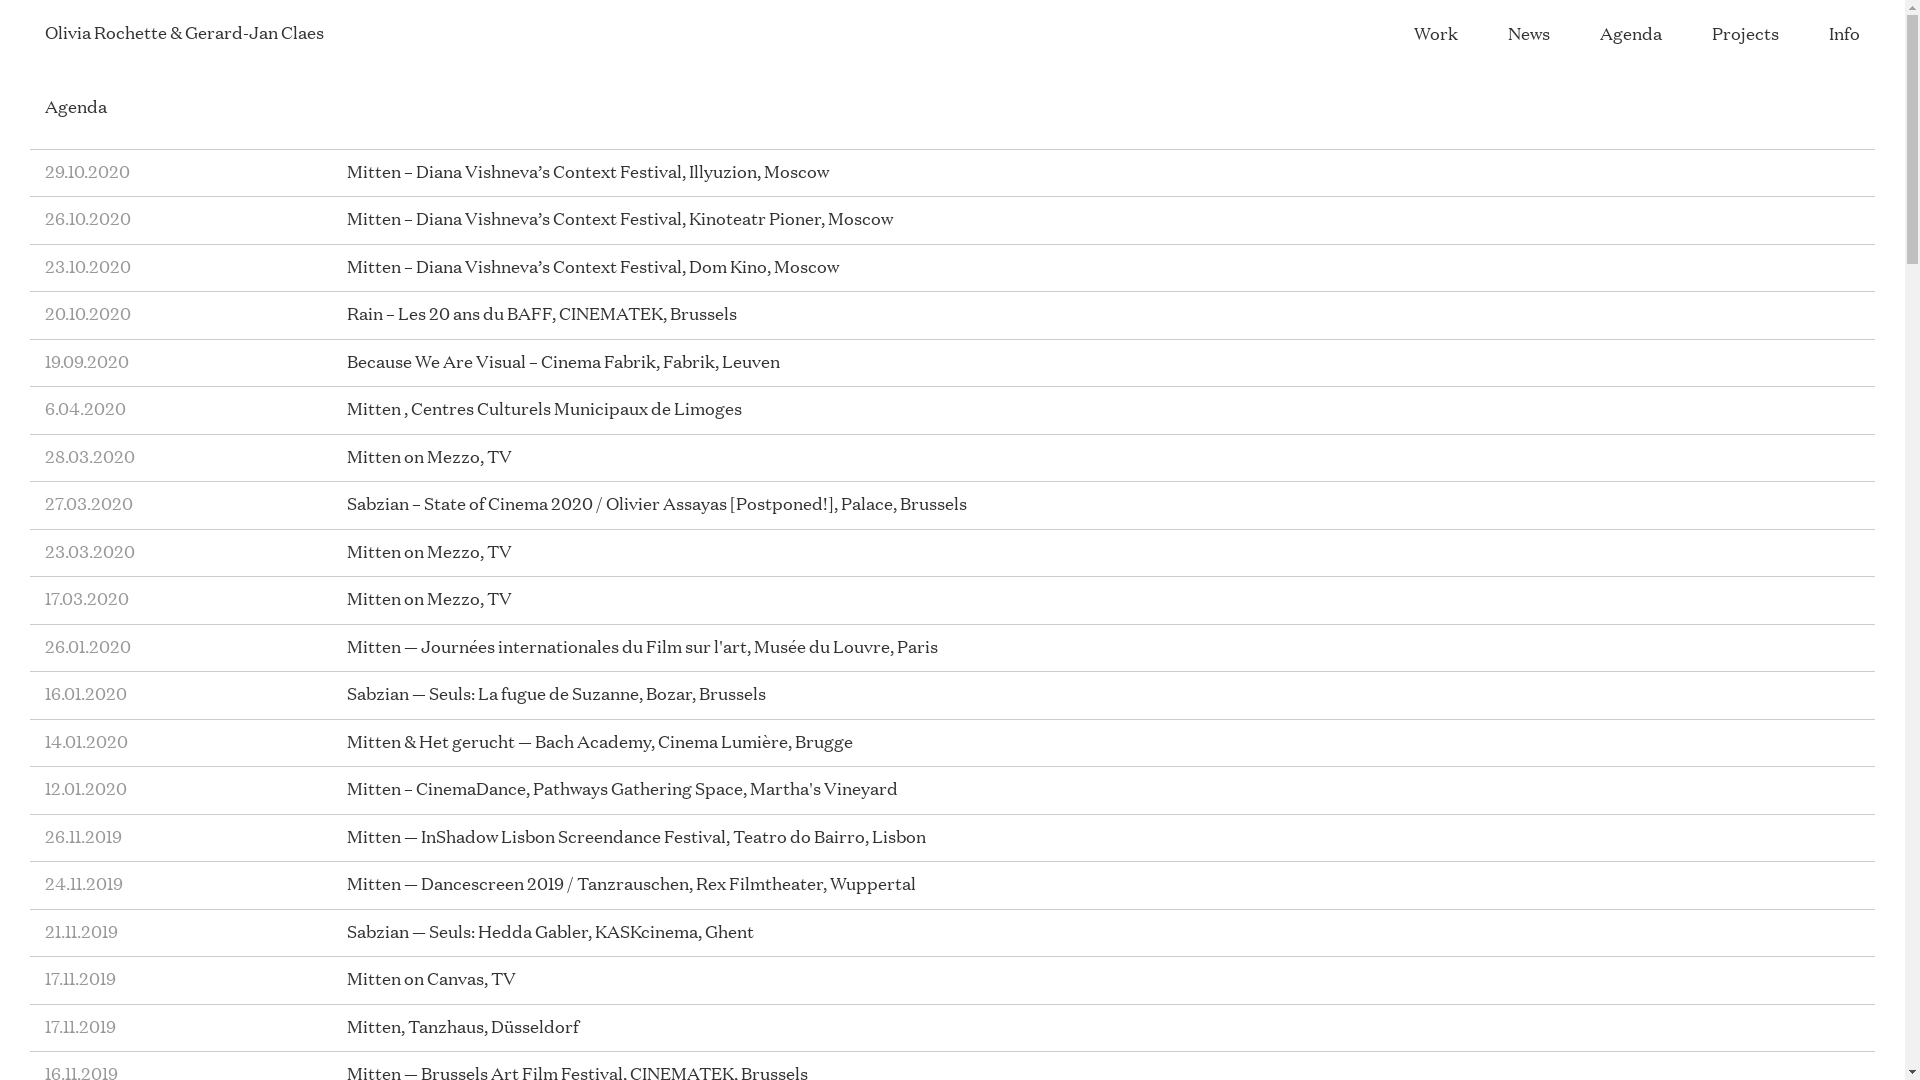 The image size is (1920, 1080). I want to click on Projects, so click(1746, 33).